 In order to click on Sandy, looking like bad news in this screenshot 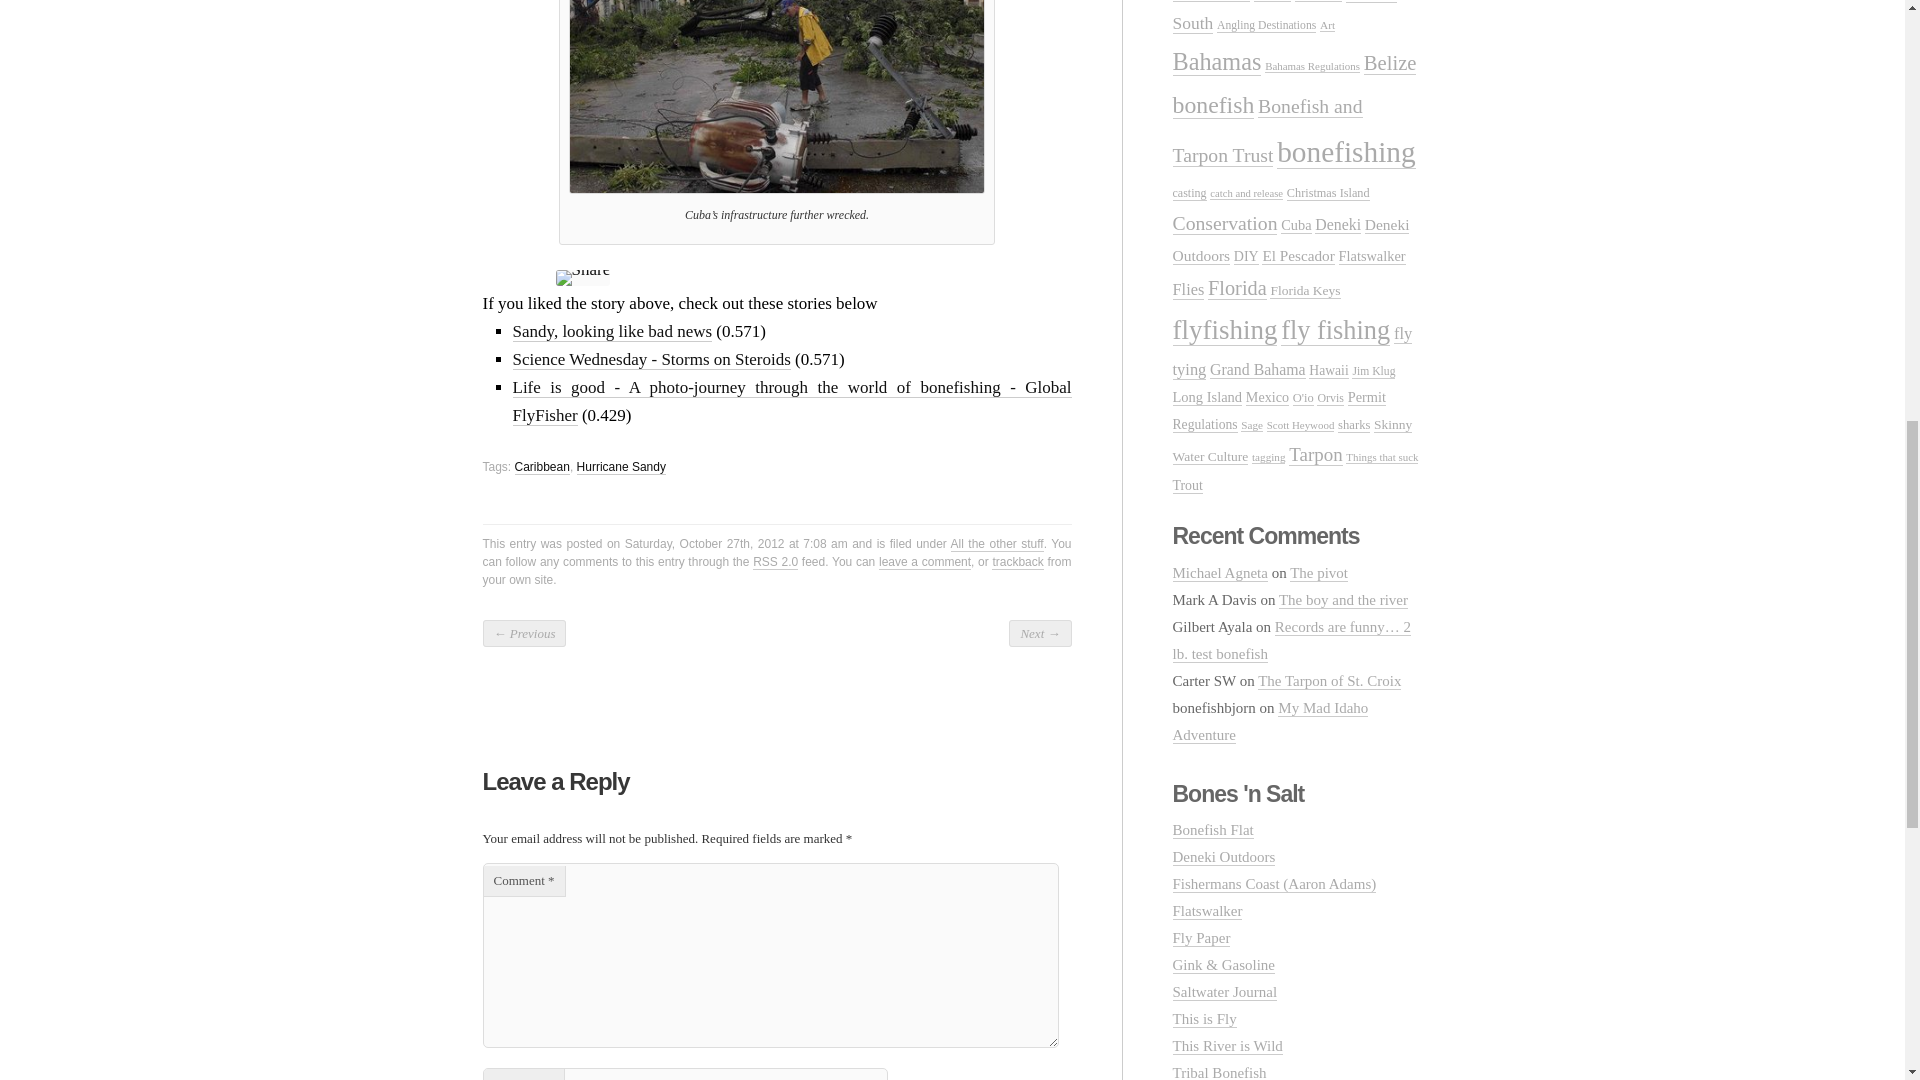, I will do `click(612, 332)`.